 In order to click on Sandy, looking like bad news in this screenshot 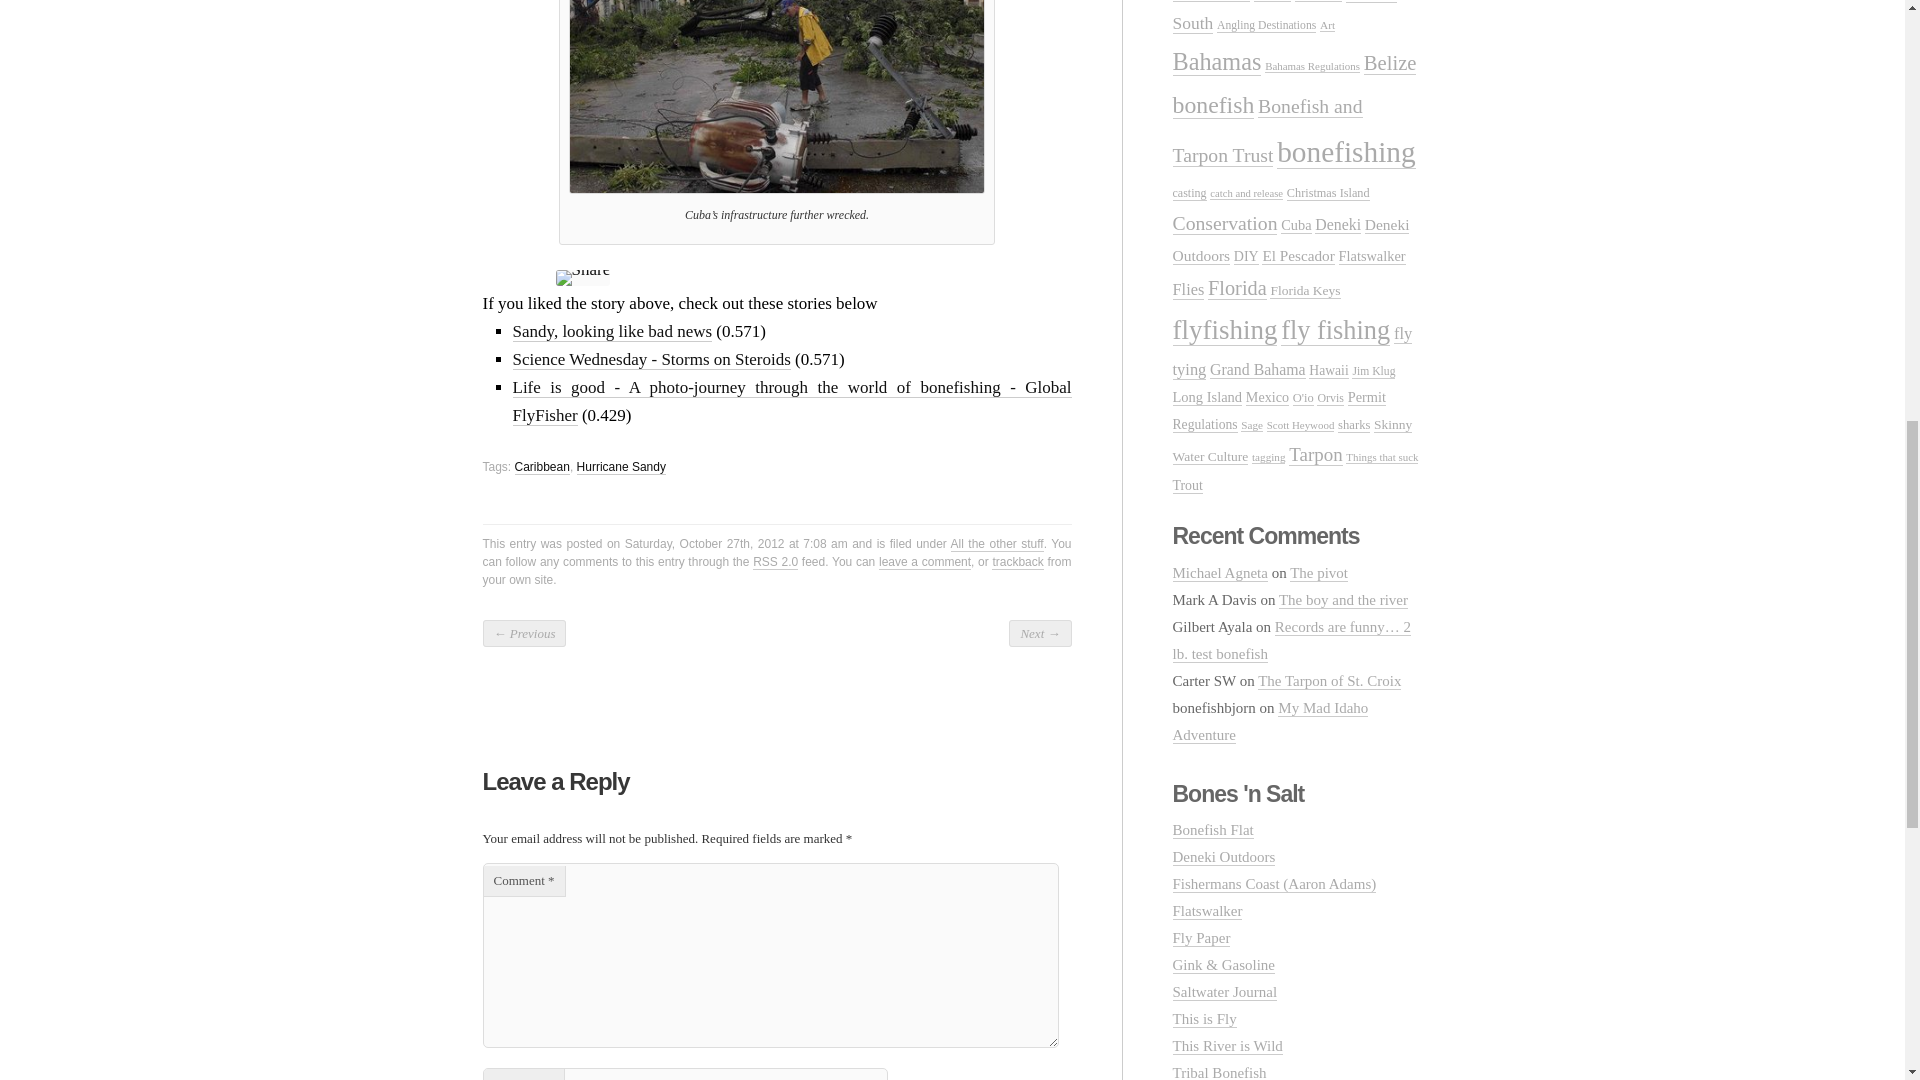, I will do `click(612, 332)`.